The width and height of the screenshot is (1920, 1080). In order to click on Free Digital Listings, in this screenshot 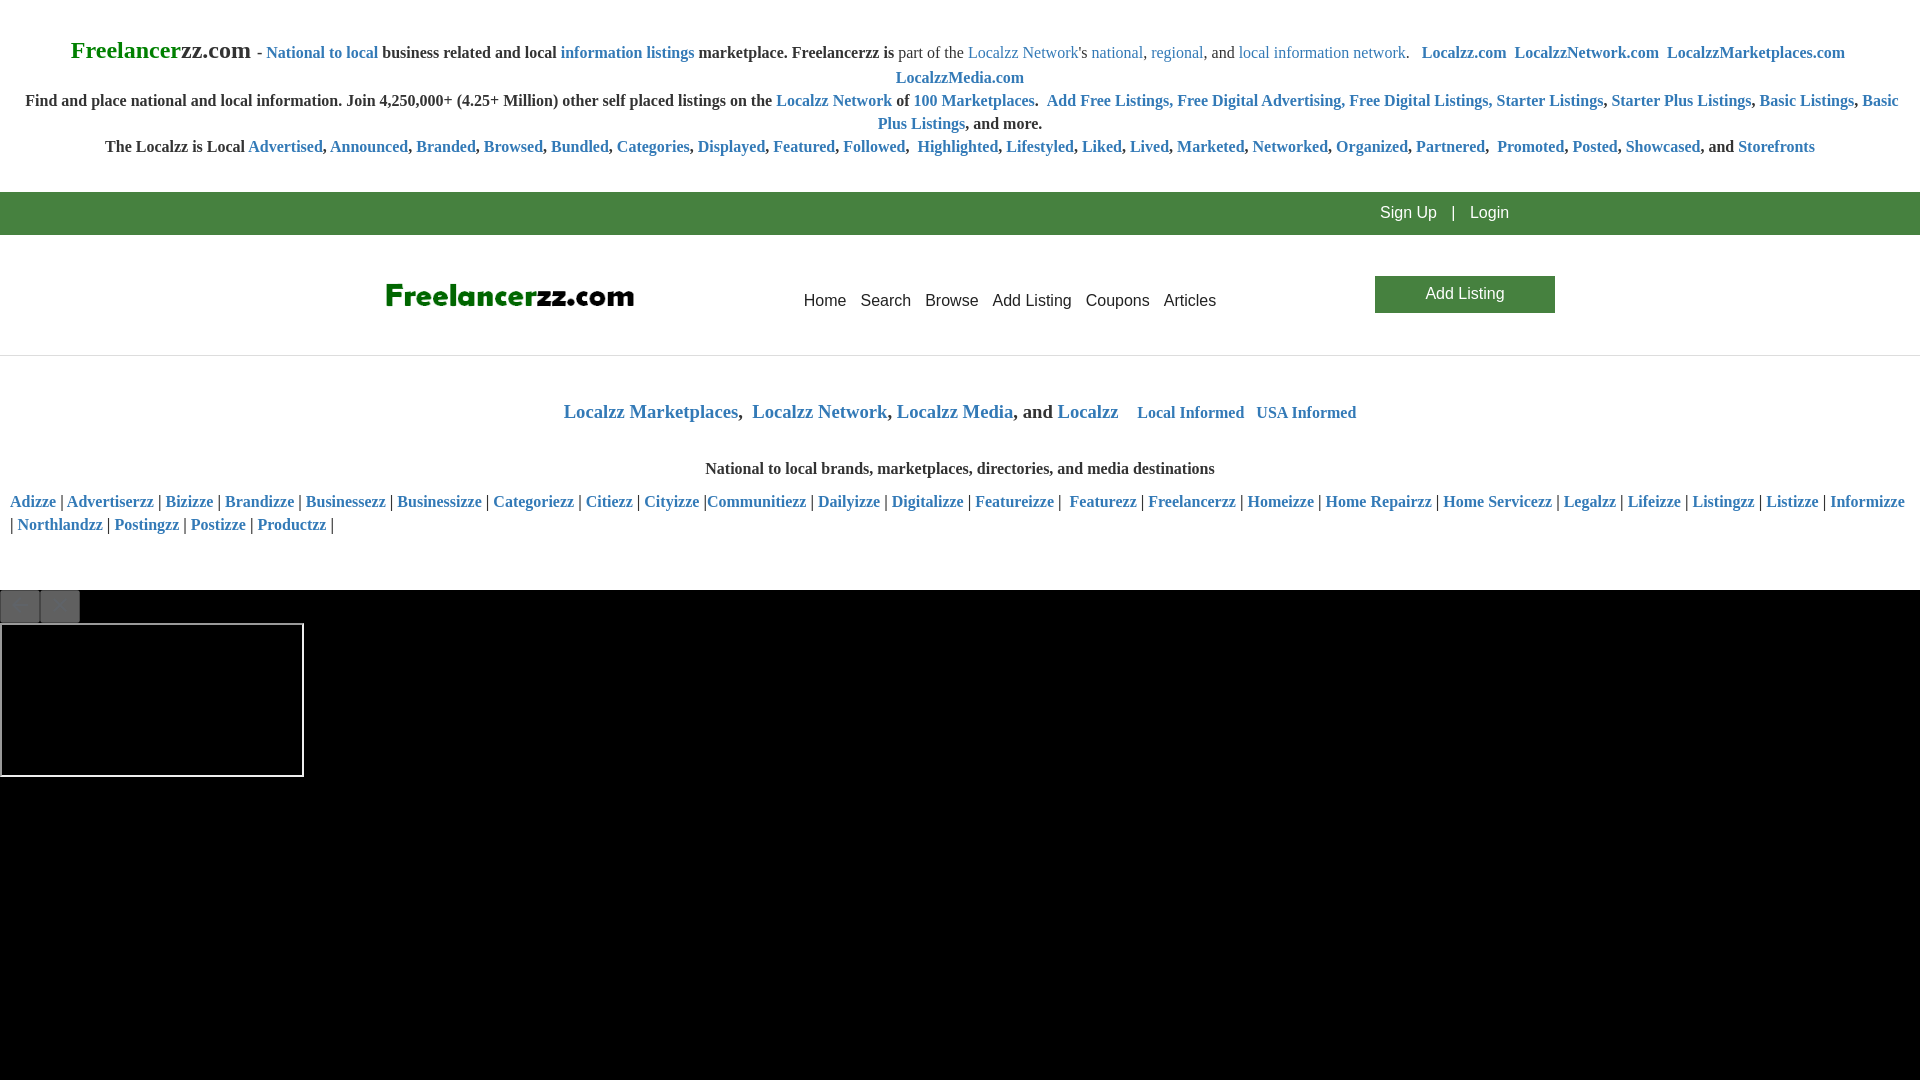, I will do `click(1420, 100)`.